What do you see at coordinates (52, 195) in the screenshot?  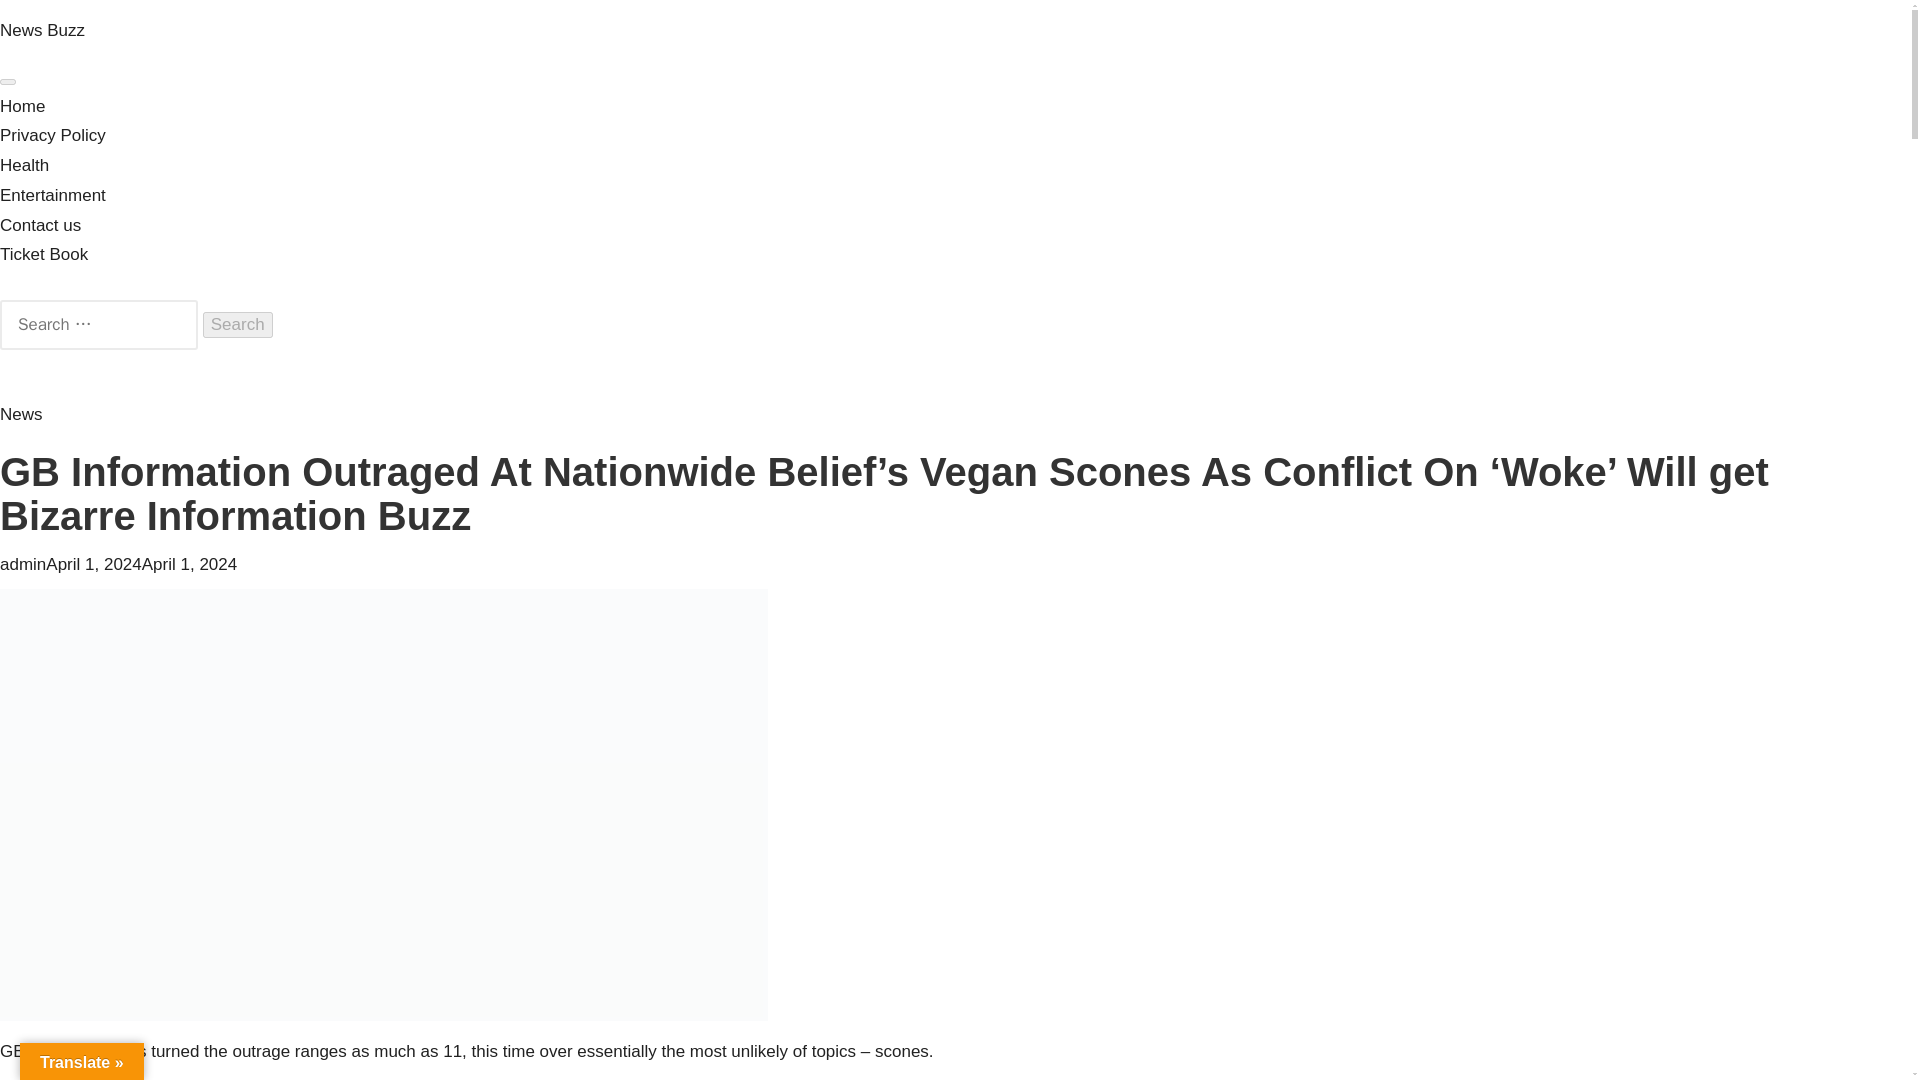 I see `Entertainment` at bounding box center [52, 195].